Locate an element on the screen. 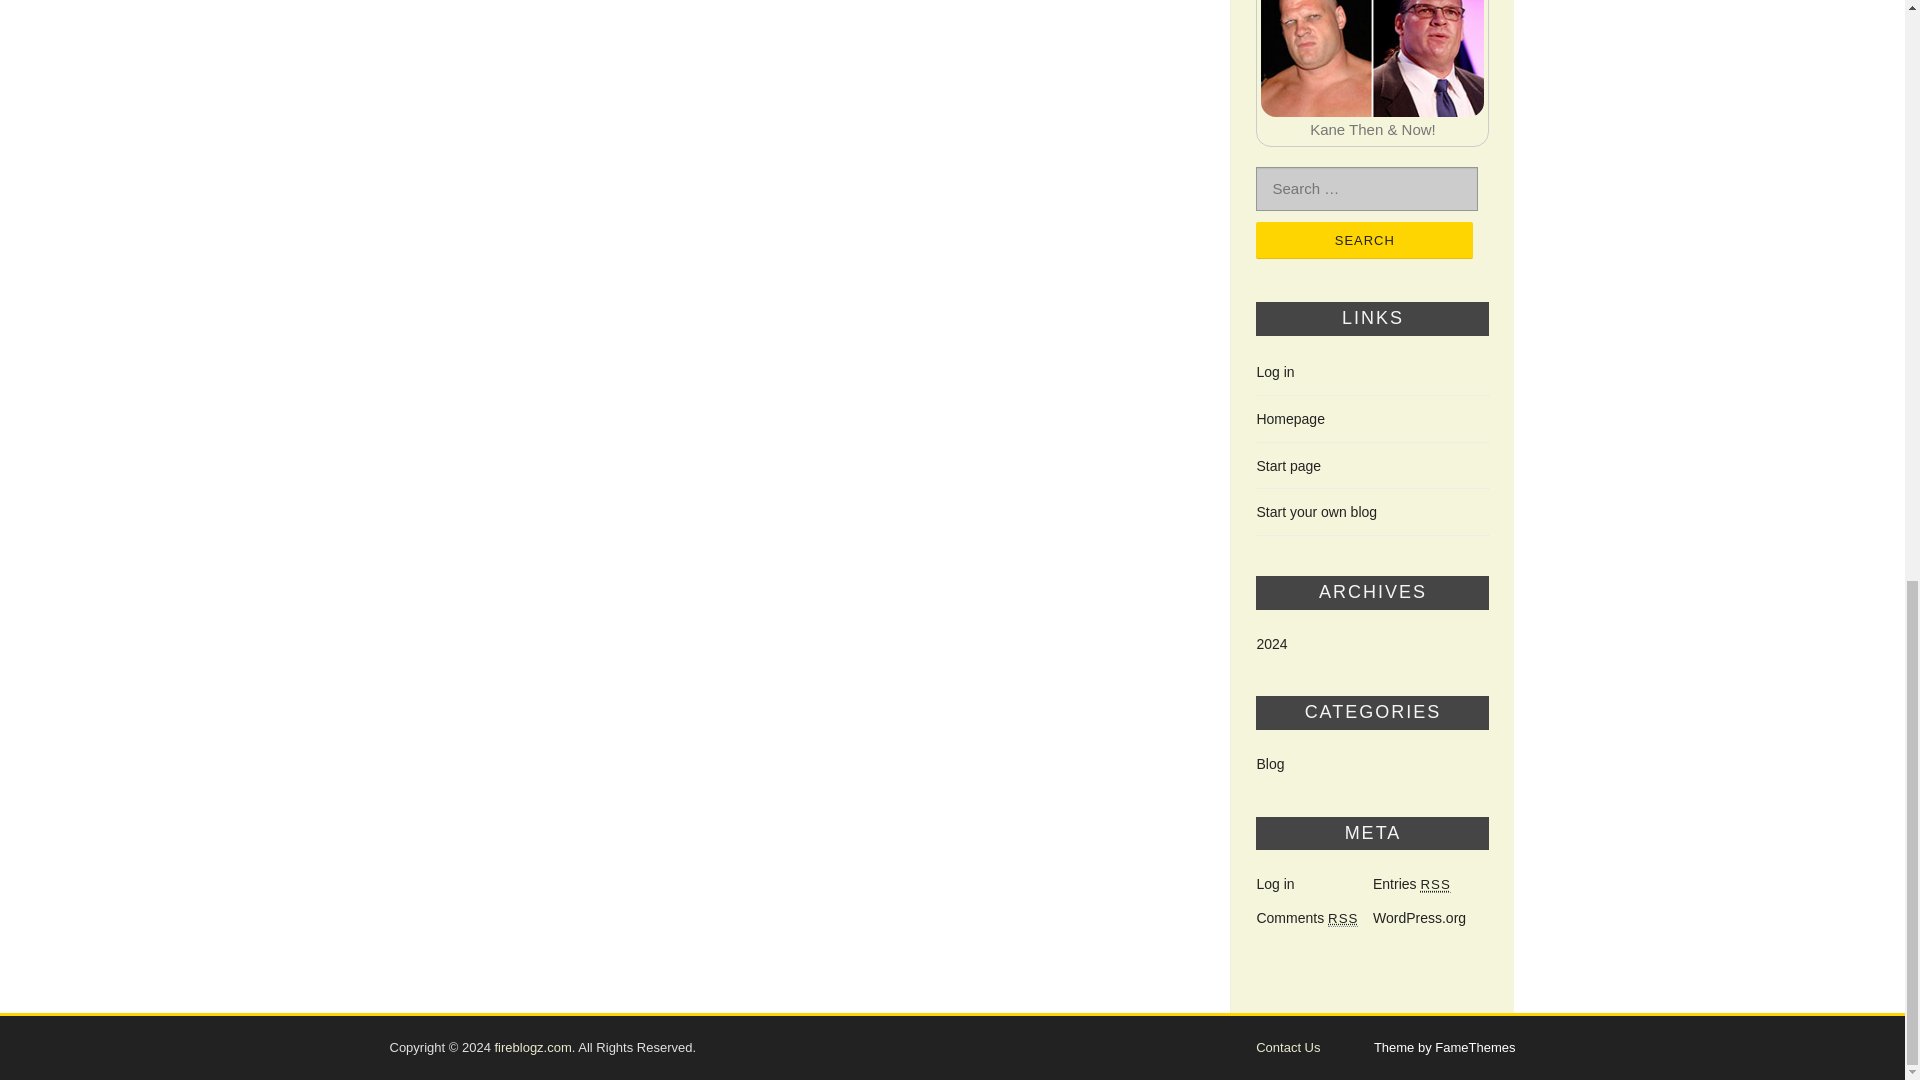 The width and height of the screenshot is (1920, 1080). Blog is located at coordinates (1270, 764).